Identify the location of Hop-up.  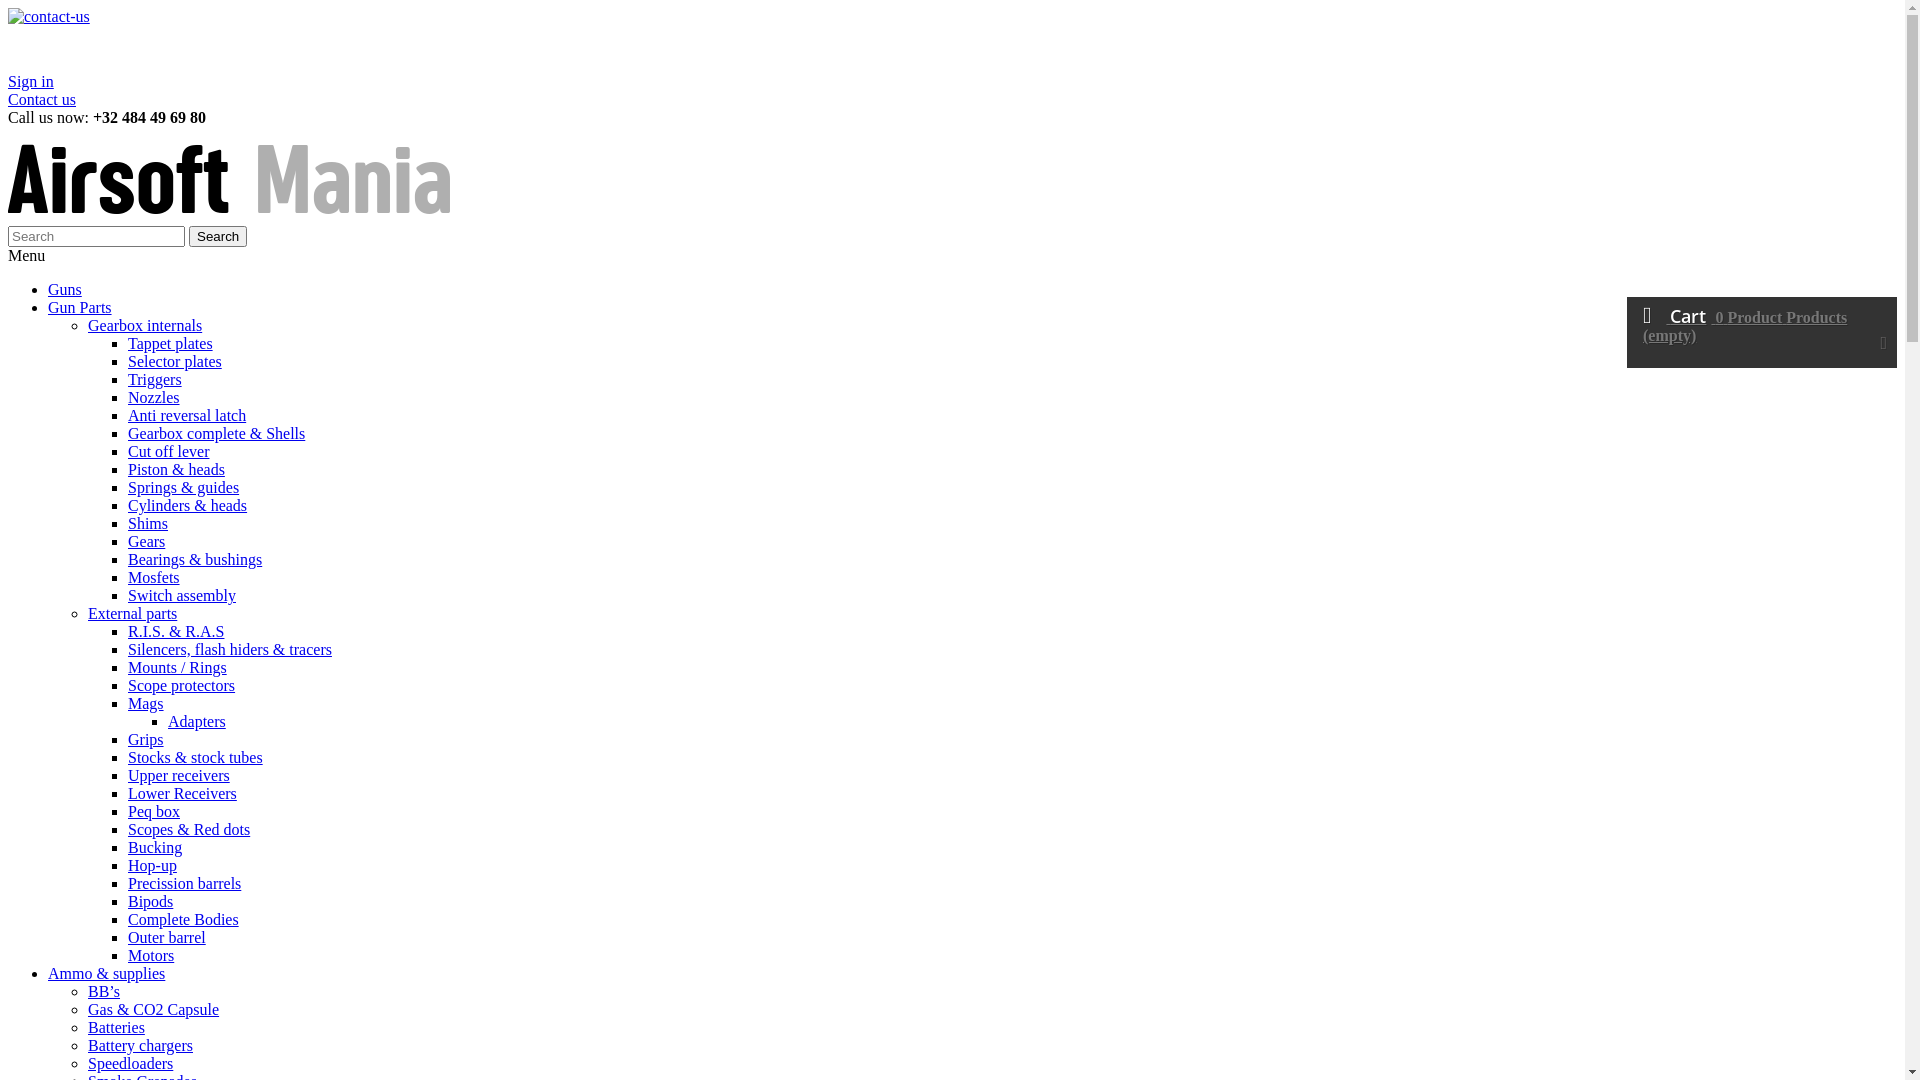
(152, 866).